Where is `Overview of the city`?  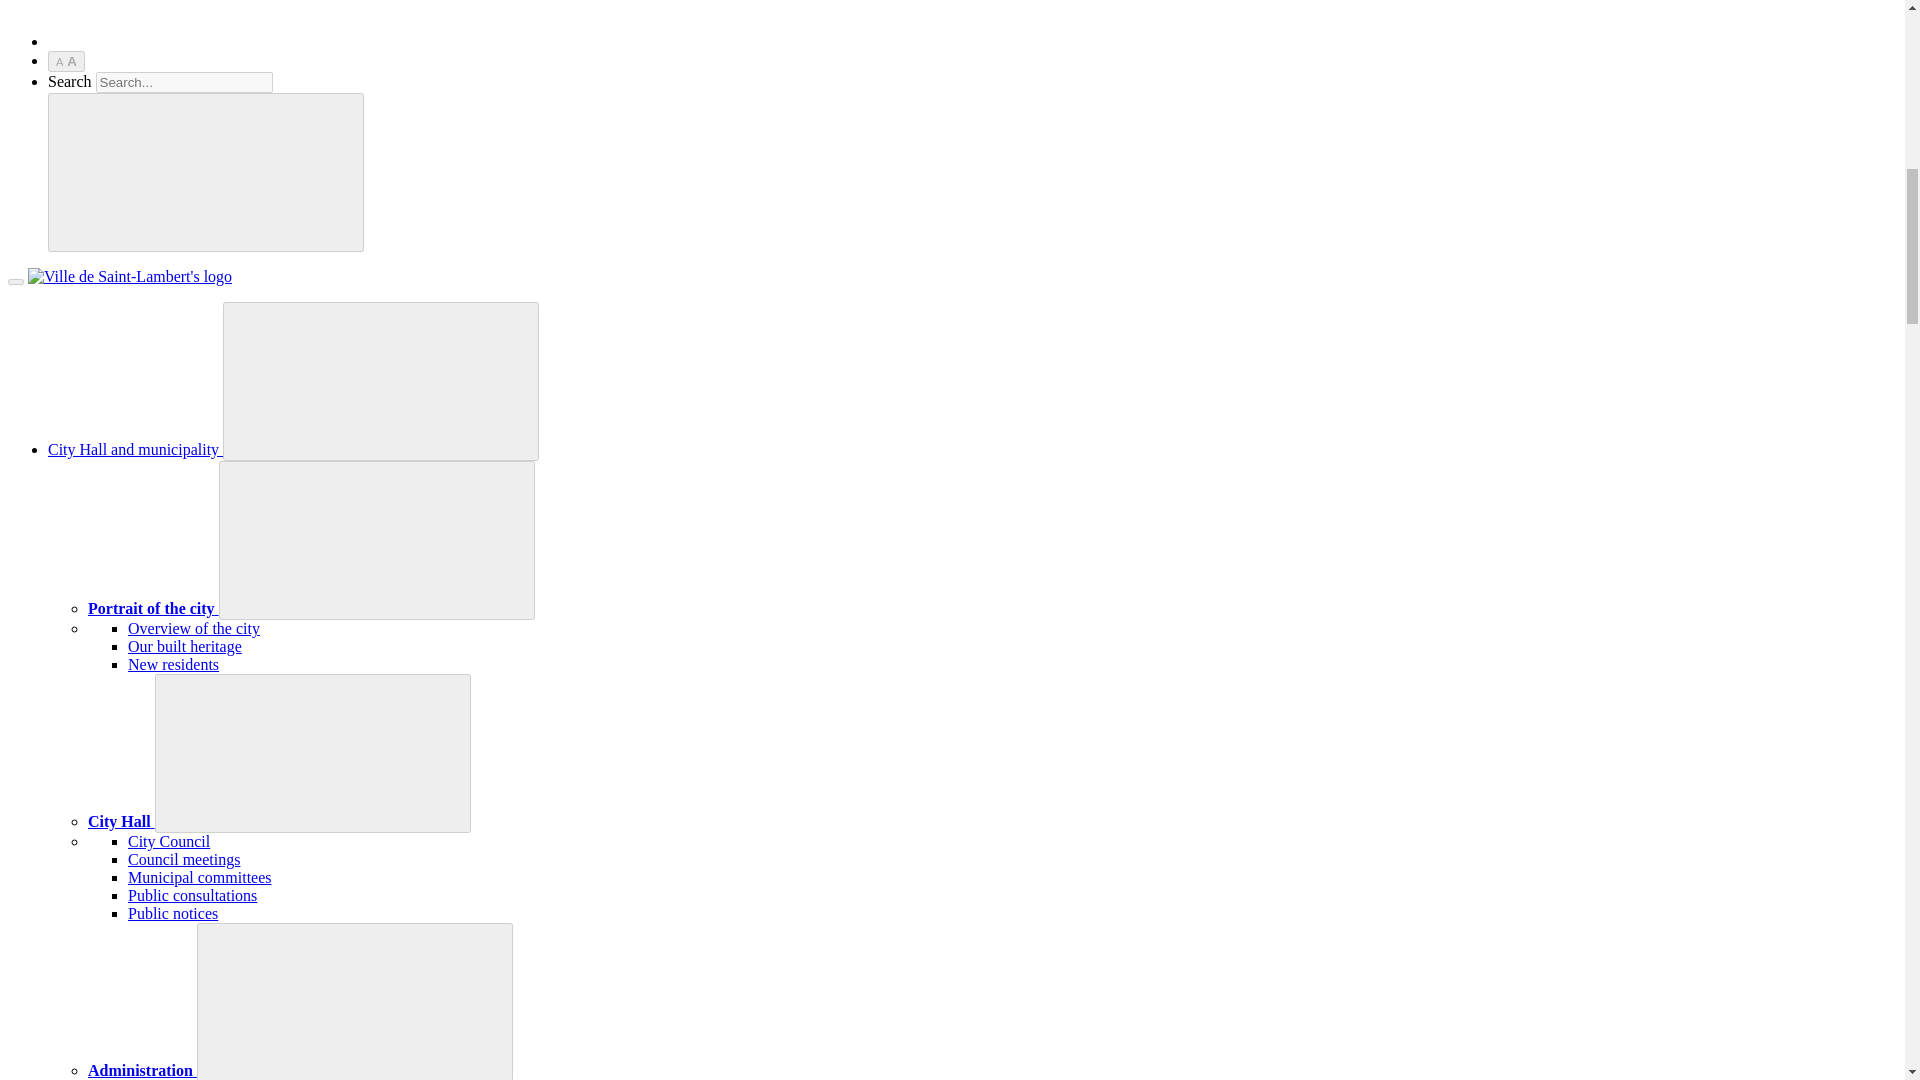 Overview of the city is located at coordinates (194, 628).